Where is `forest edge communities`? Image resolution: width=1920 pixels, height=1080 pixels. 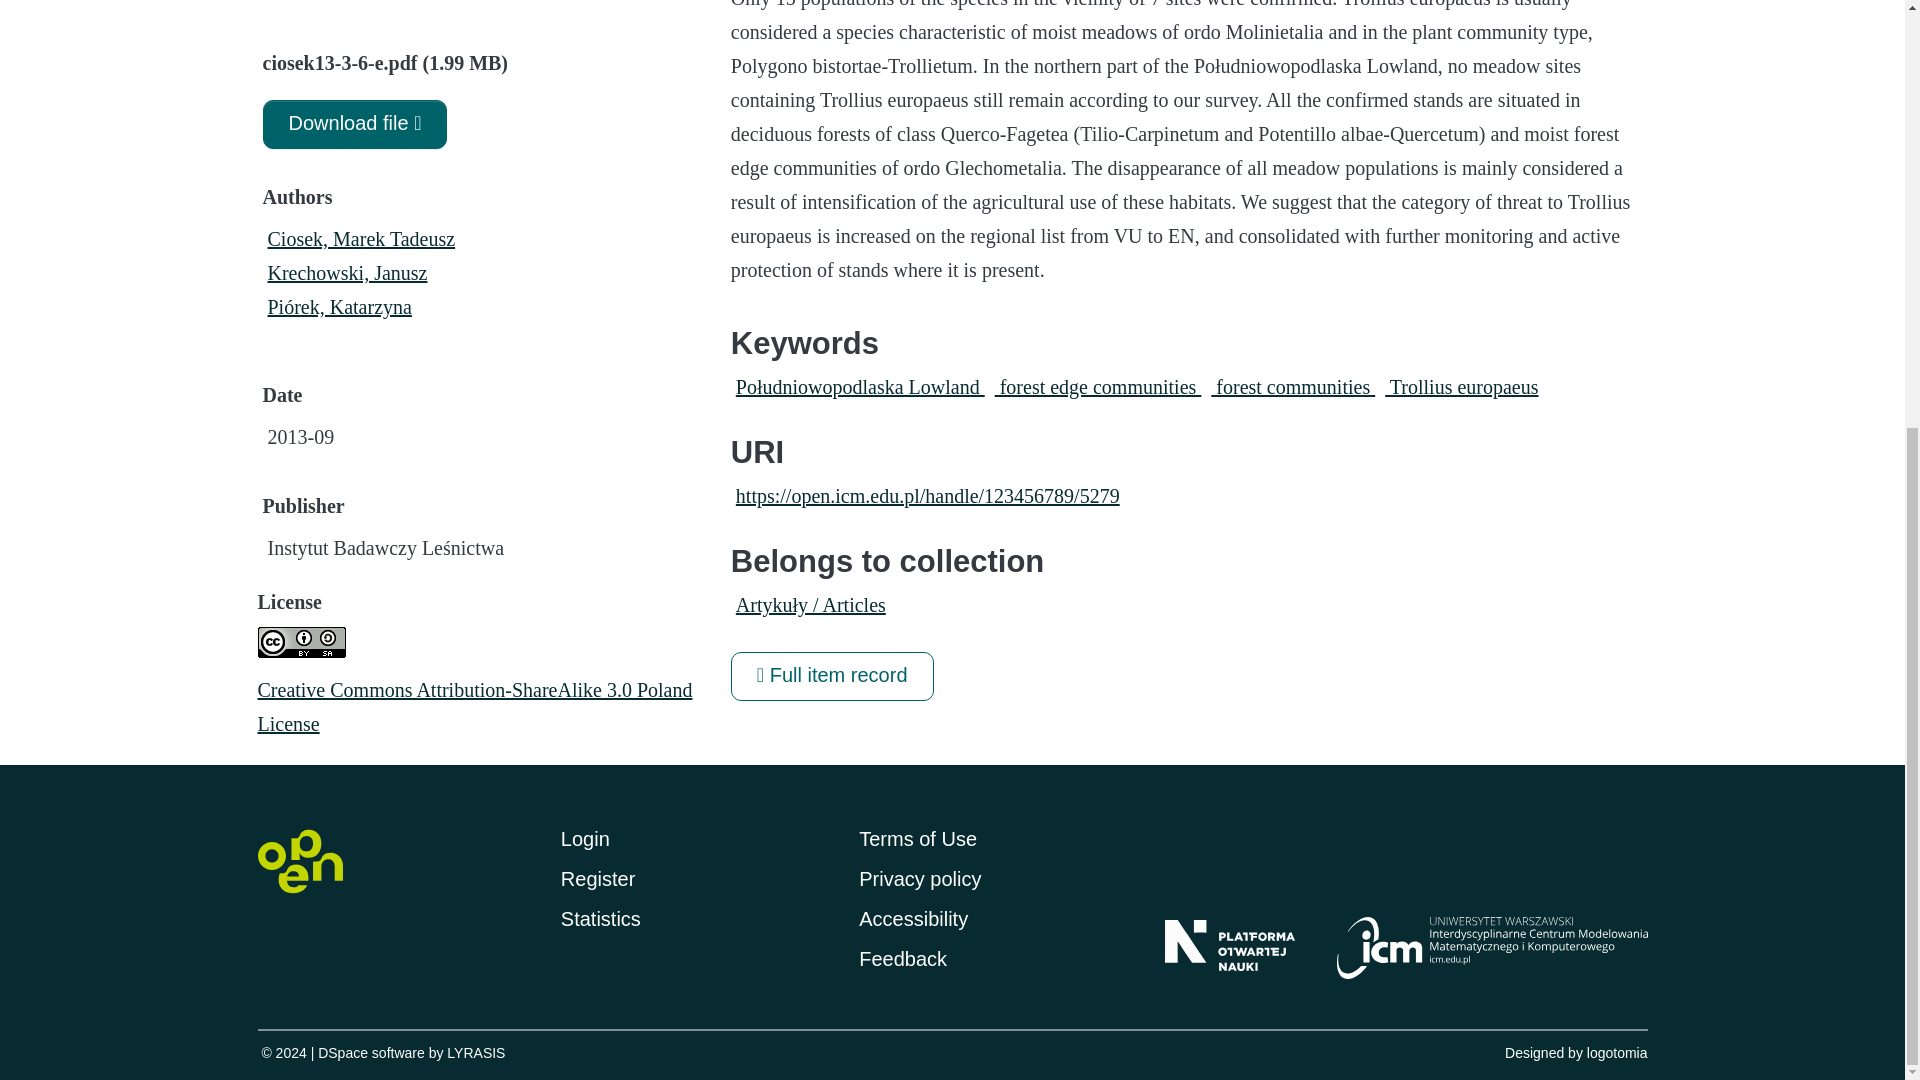
forest edge communities is located at coordinates (1098, 386).